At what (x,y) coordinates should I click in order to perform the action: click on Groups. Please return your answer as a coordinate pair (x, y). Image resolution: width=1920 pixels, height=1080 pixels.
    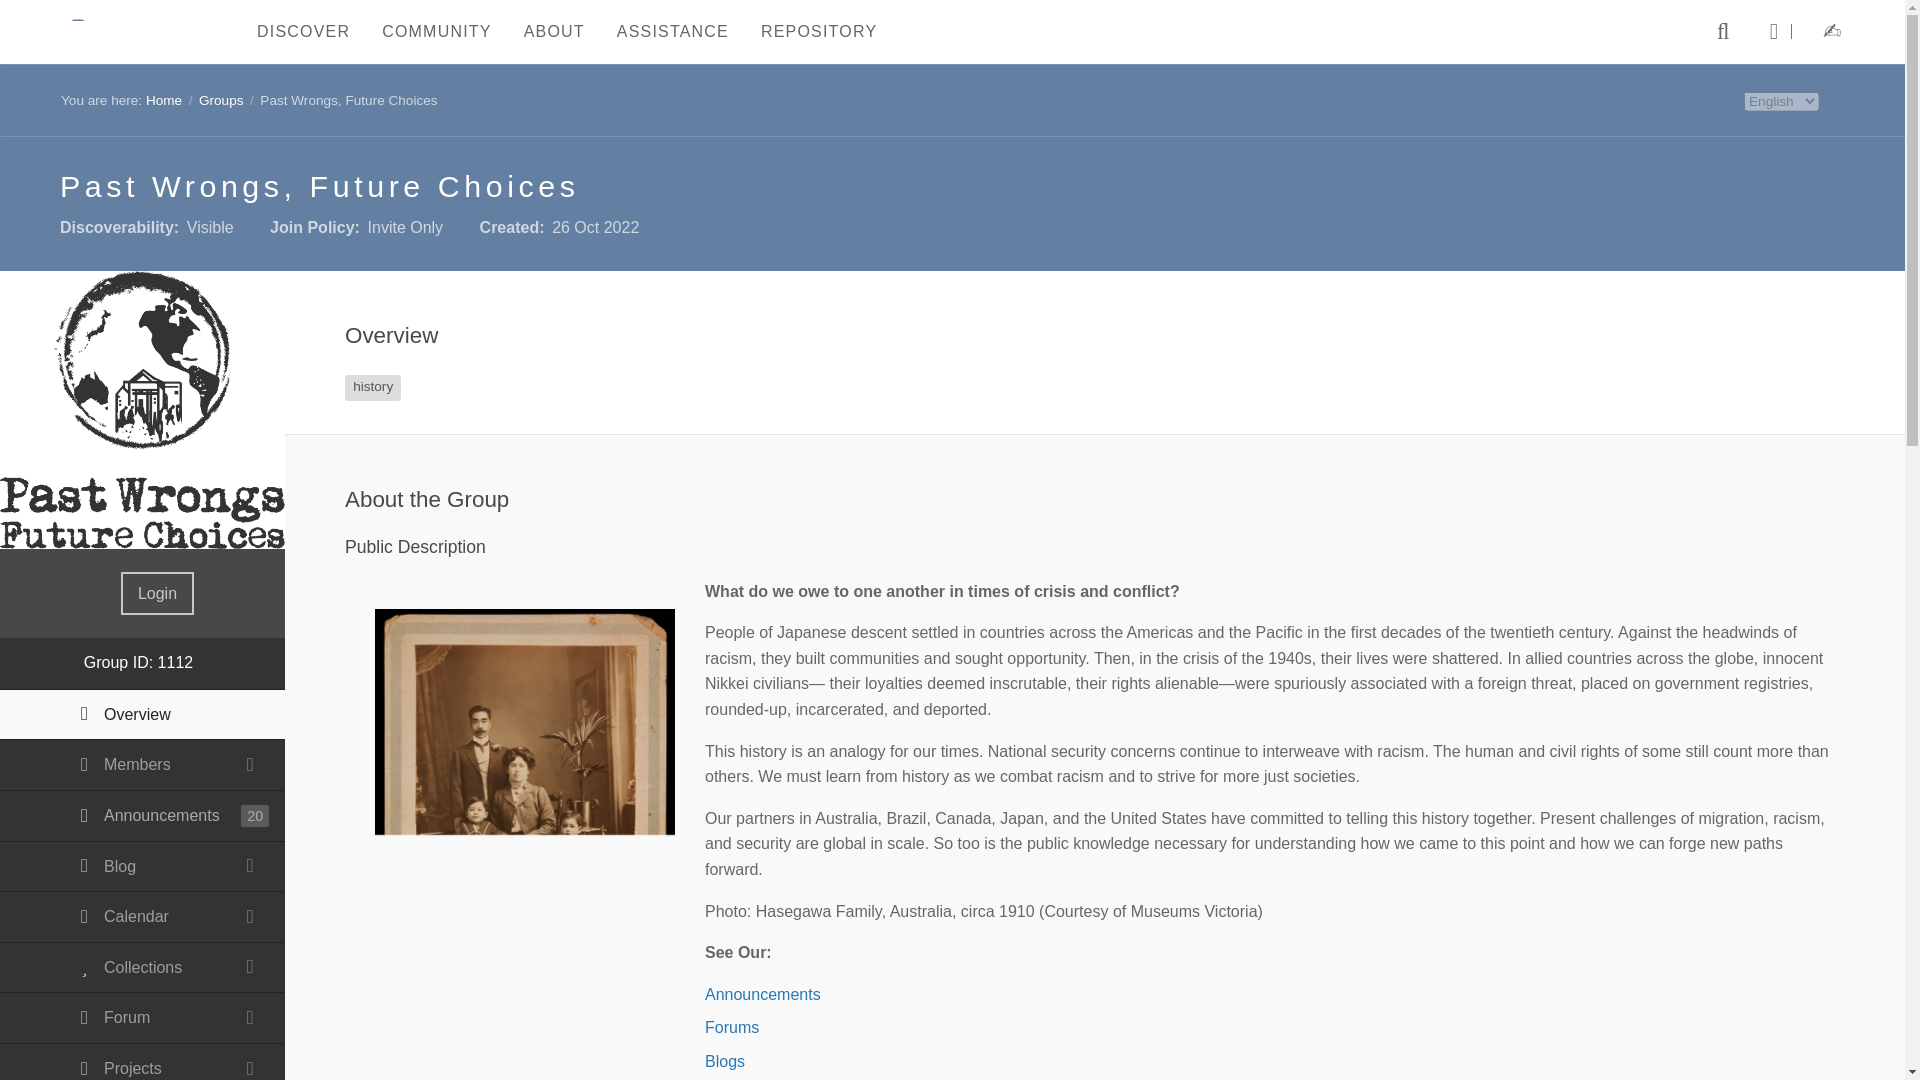
    Looking at the image, I should click on (221, 100).